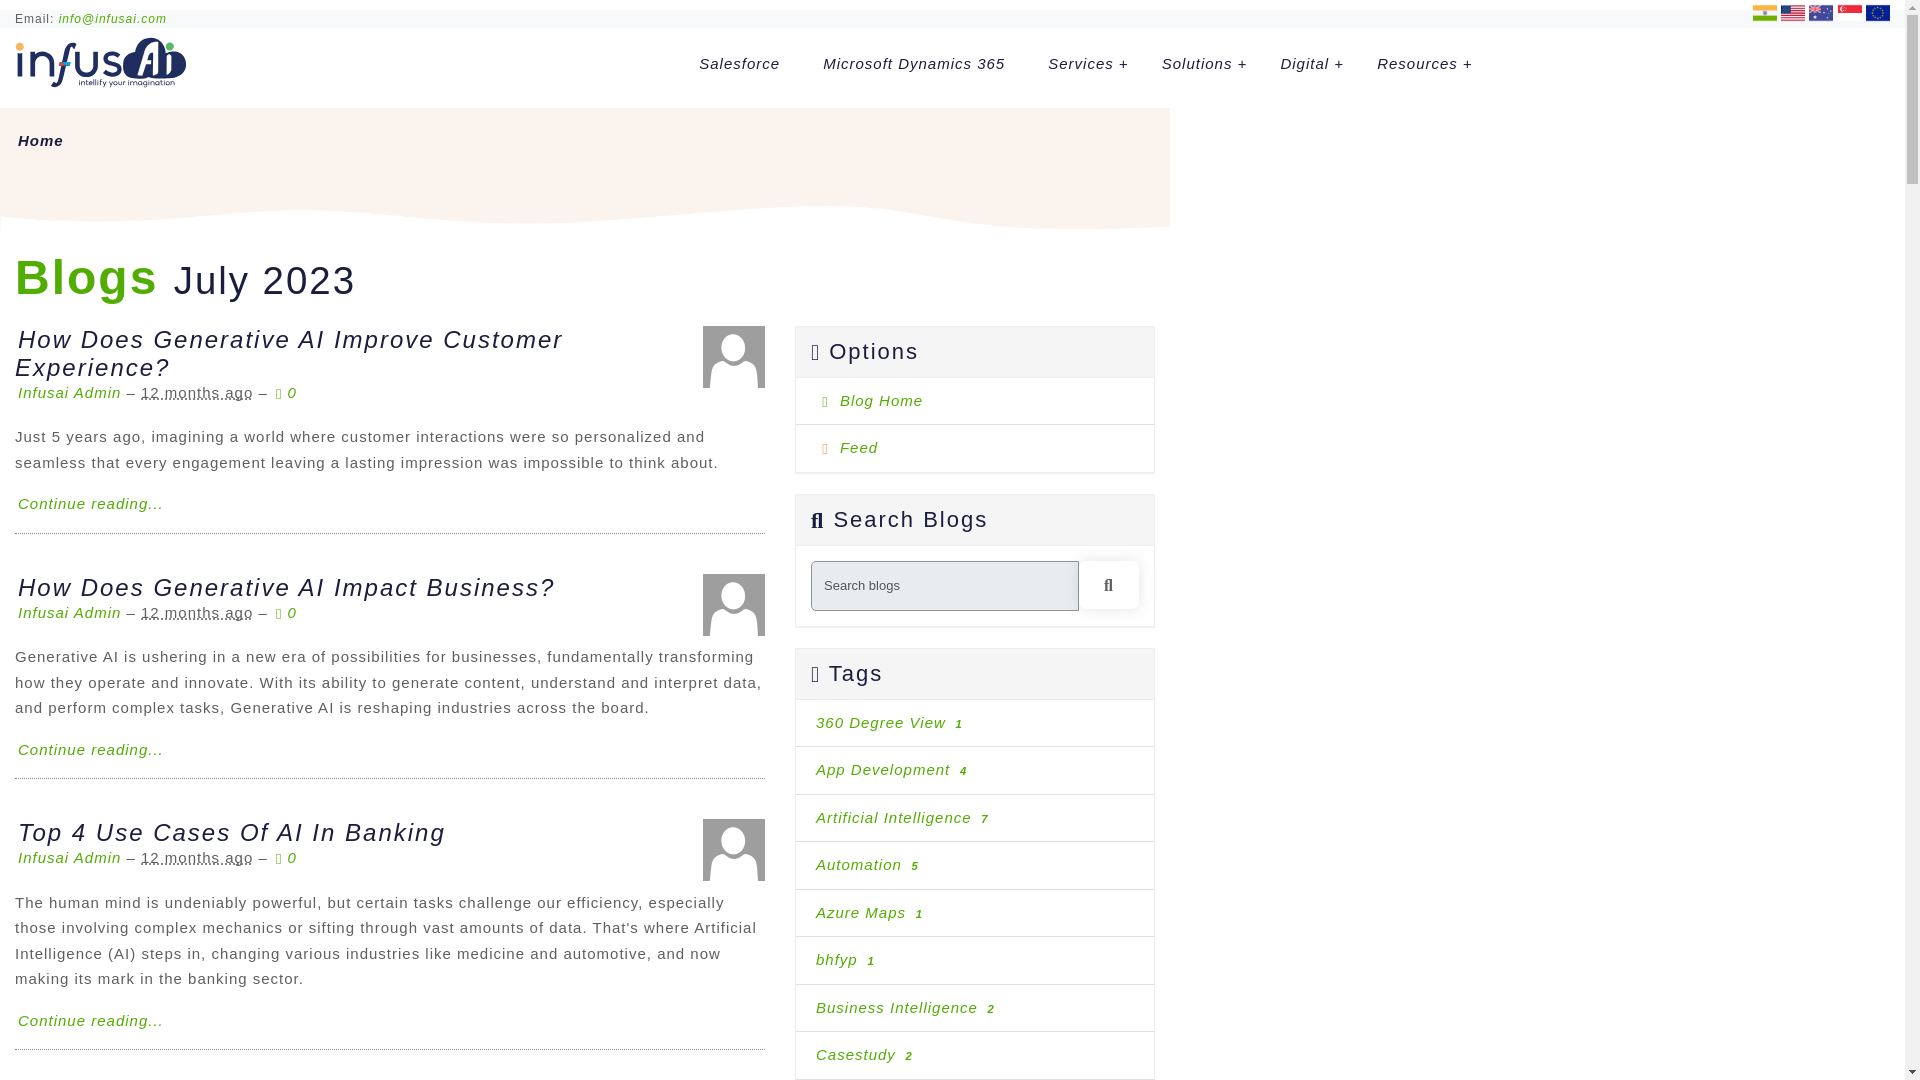  Describe the element at coordinates (90, 748) in the screenshot. I see `Continue reading...` at that location.